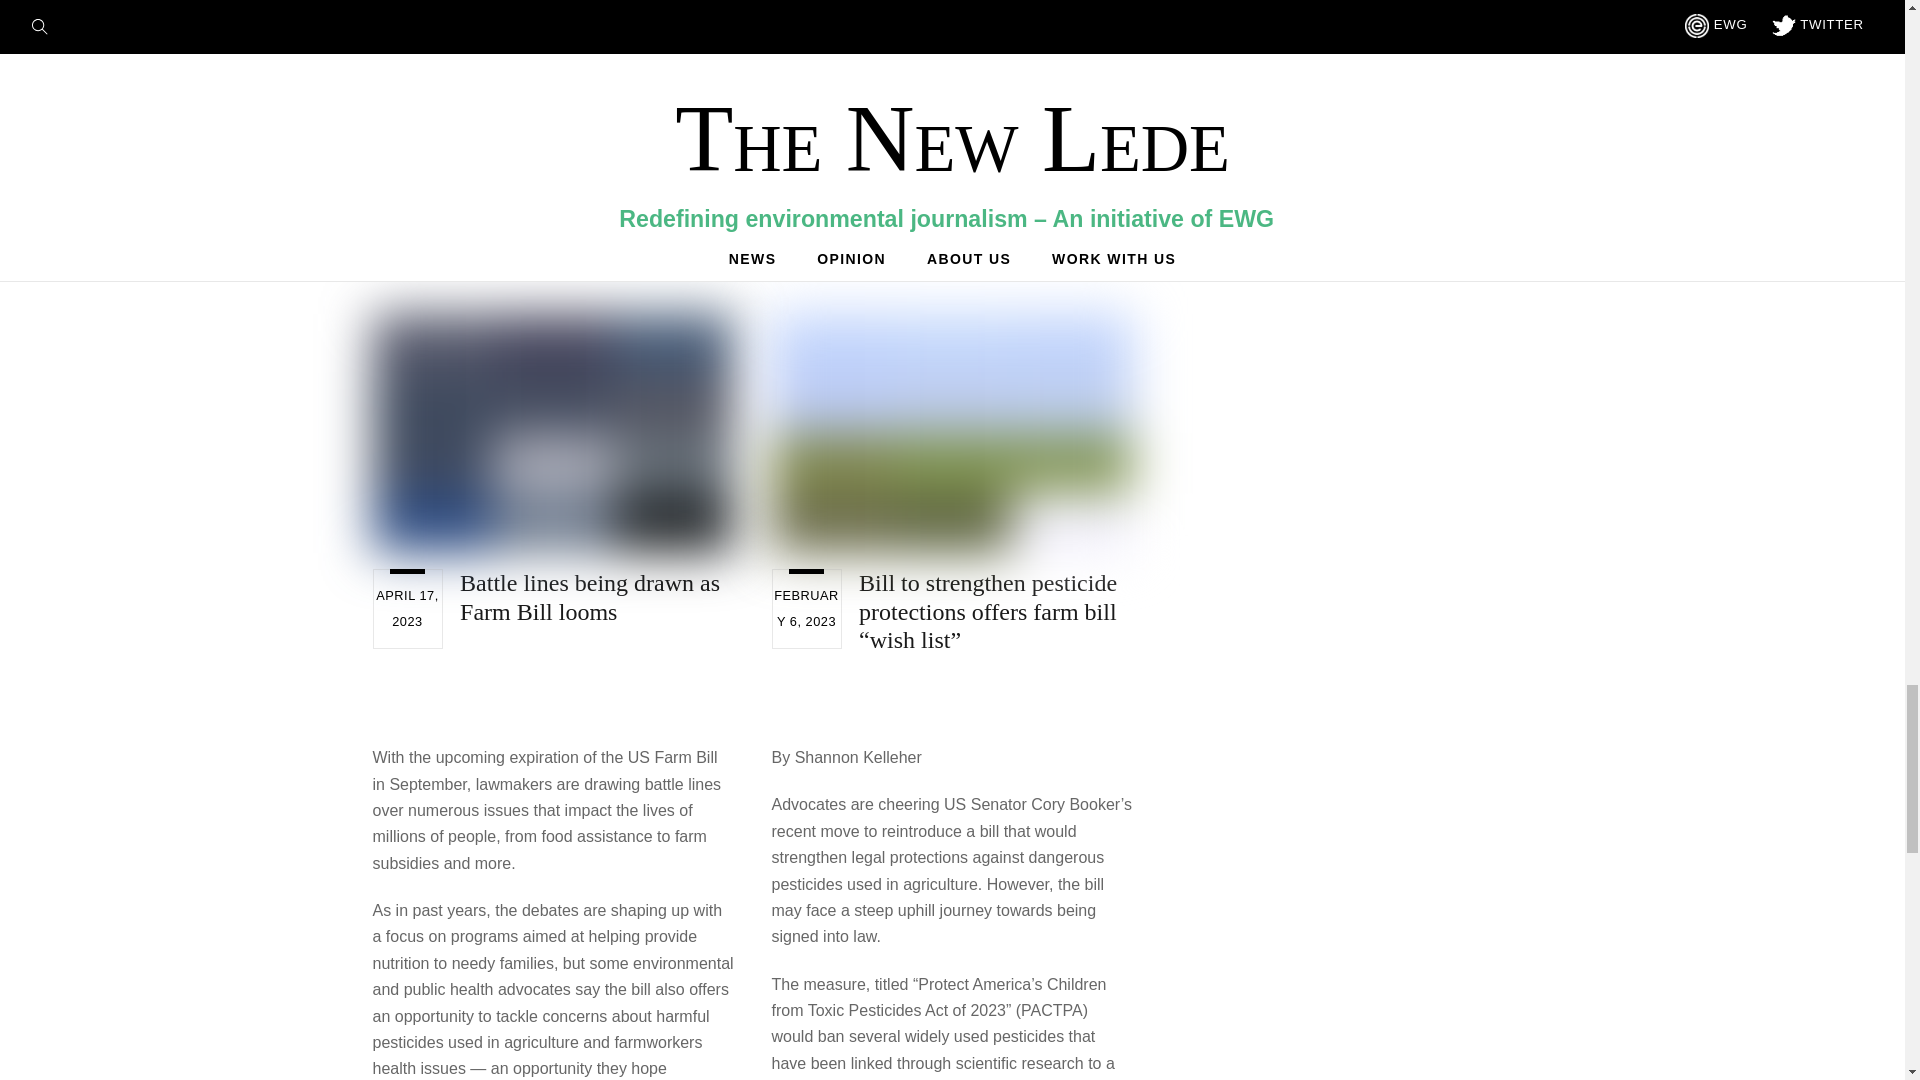 The image size is (1920, 1080). What do you see at coordinates (401, 246) in the screenshot?
I see `More` at bounding box center [401, 246].